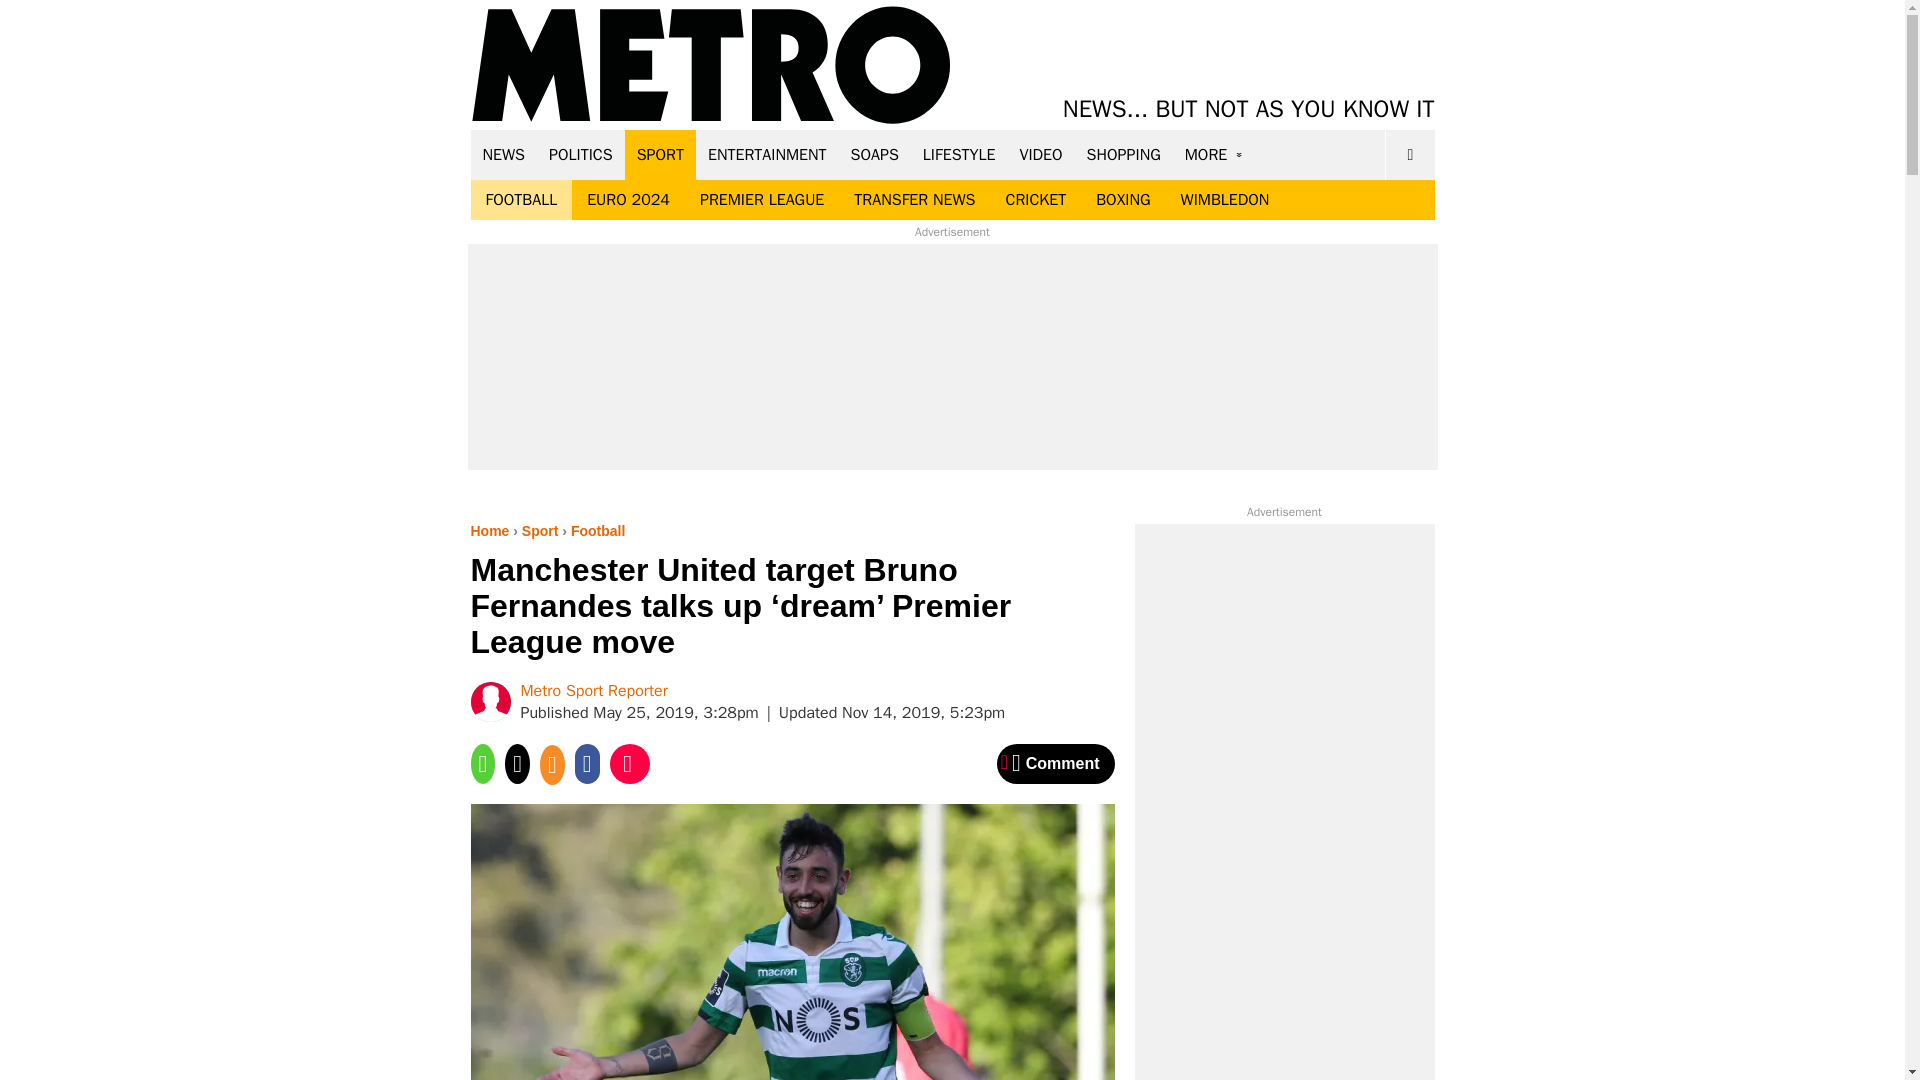 The height and width of the screenshot is (1080, 1920). Describe the element at coordinates (874, 154) in the screenshot. I see `SOAPS` at that location.